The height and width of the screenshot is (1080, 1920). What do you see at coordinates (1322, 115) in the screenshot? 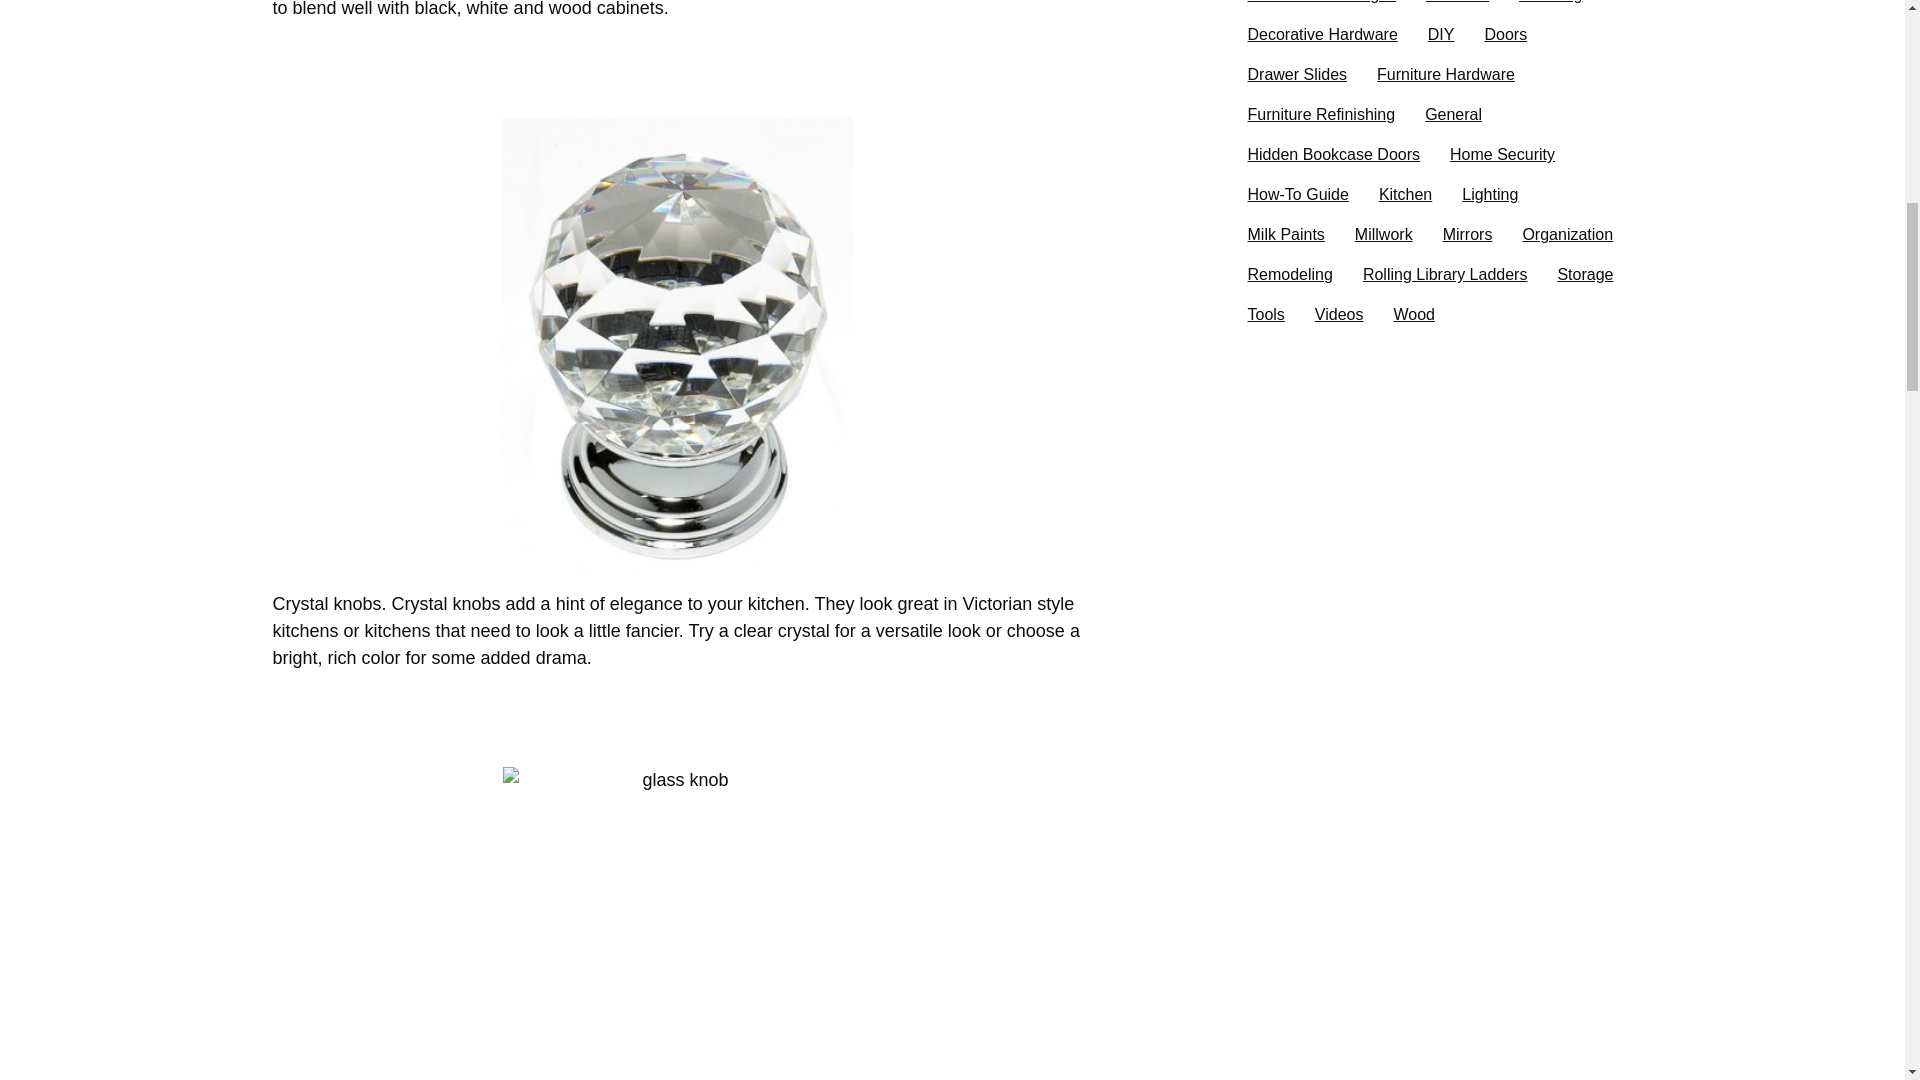
I see `Furniture Refinishing` at bounding box center [1322, 115].